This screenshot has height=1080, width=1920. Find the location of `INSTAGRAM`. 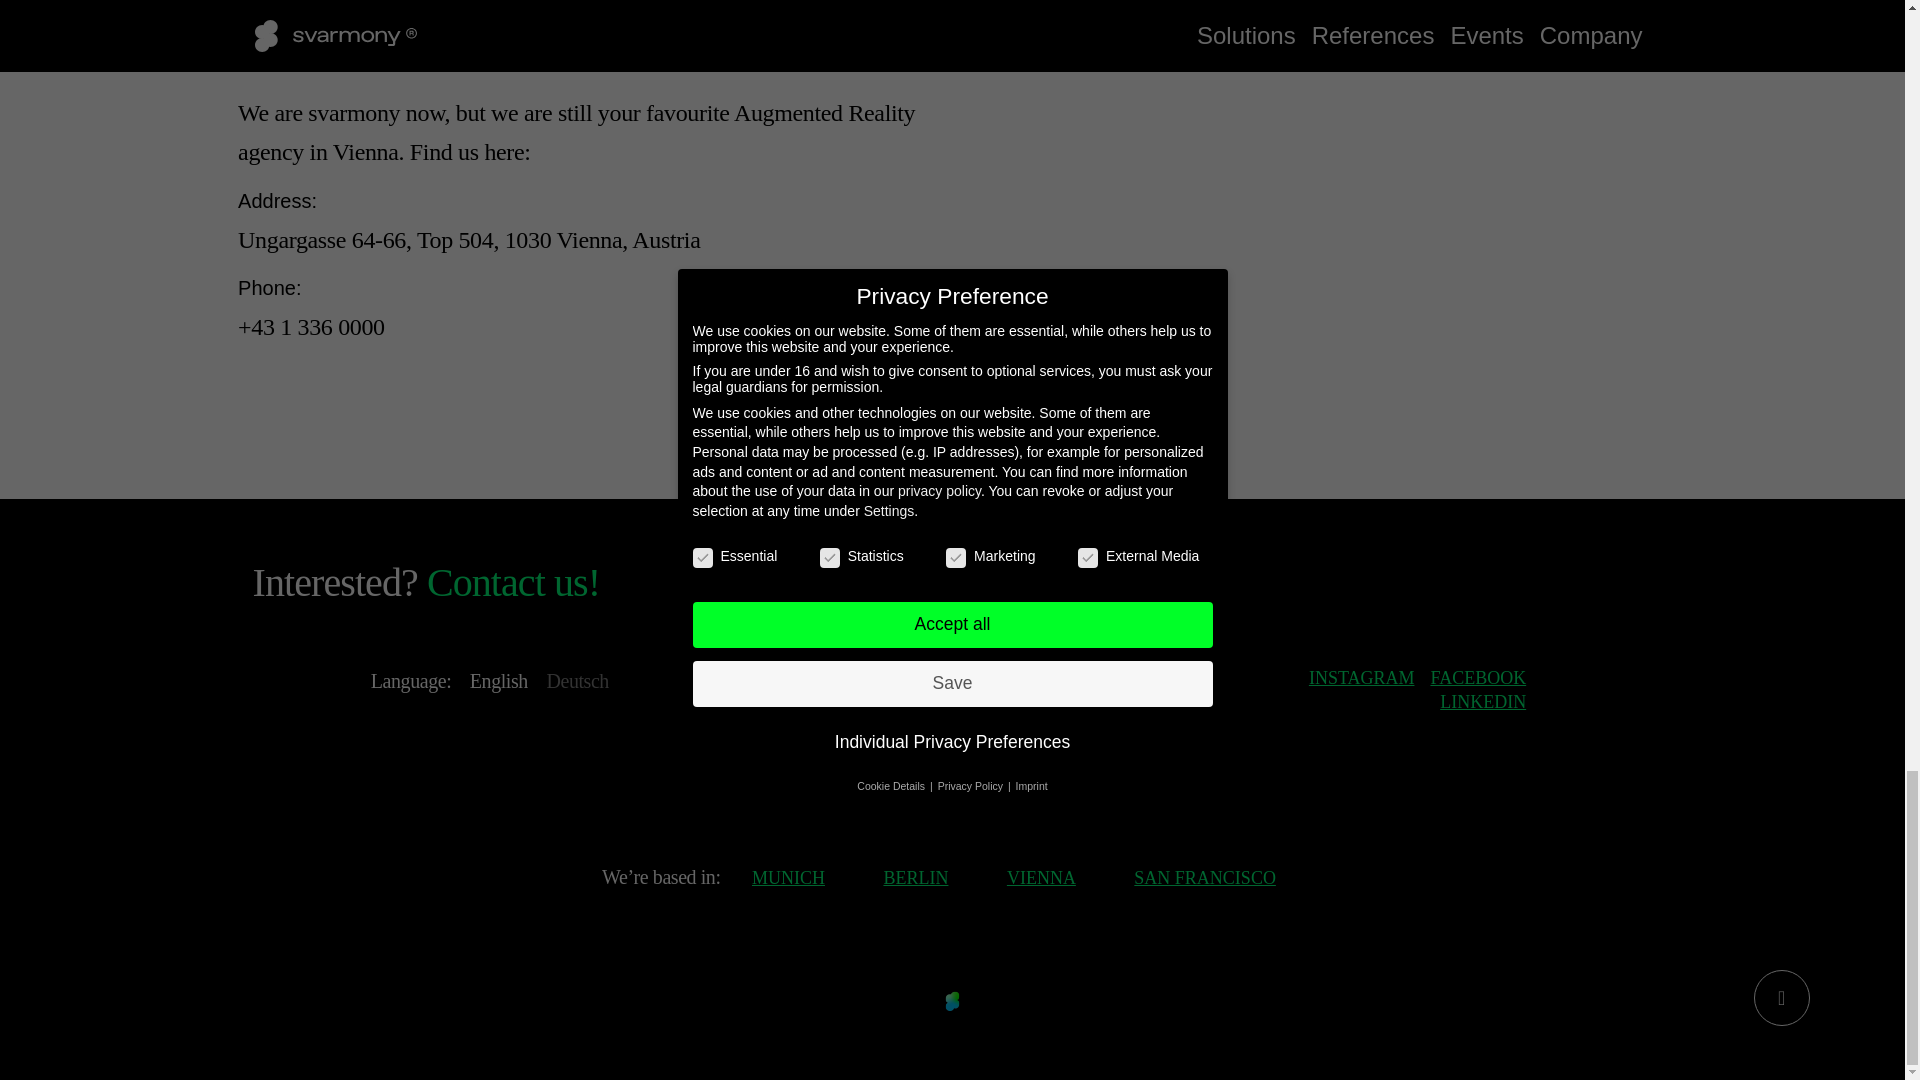

INSTAGRAM is located at coordinates (1362, 678).